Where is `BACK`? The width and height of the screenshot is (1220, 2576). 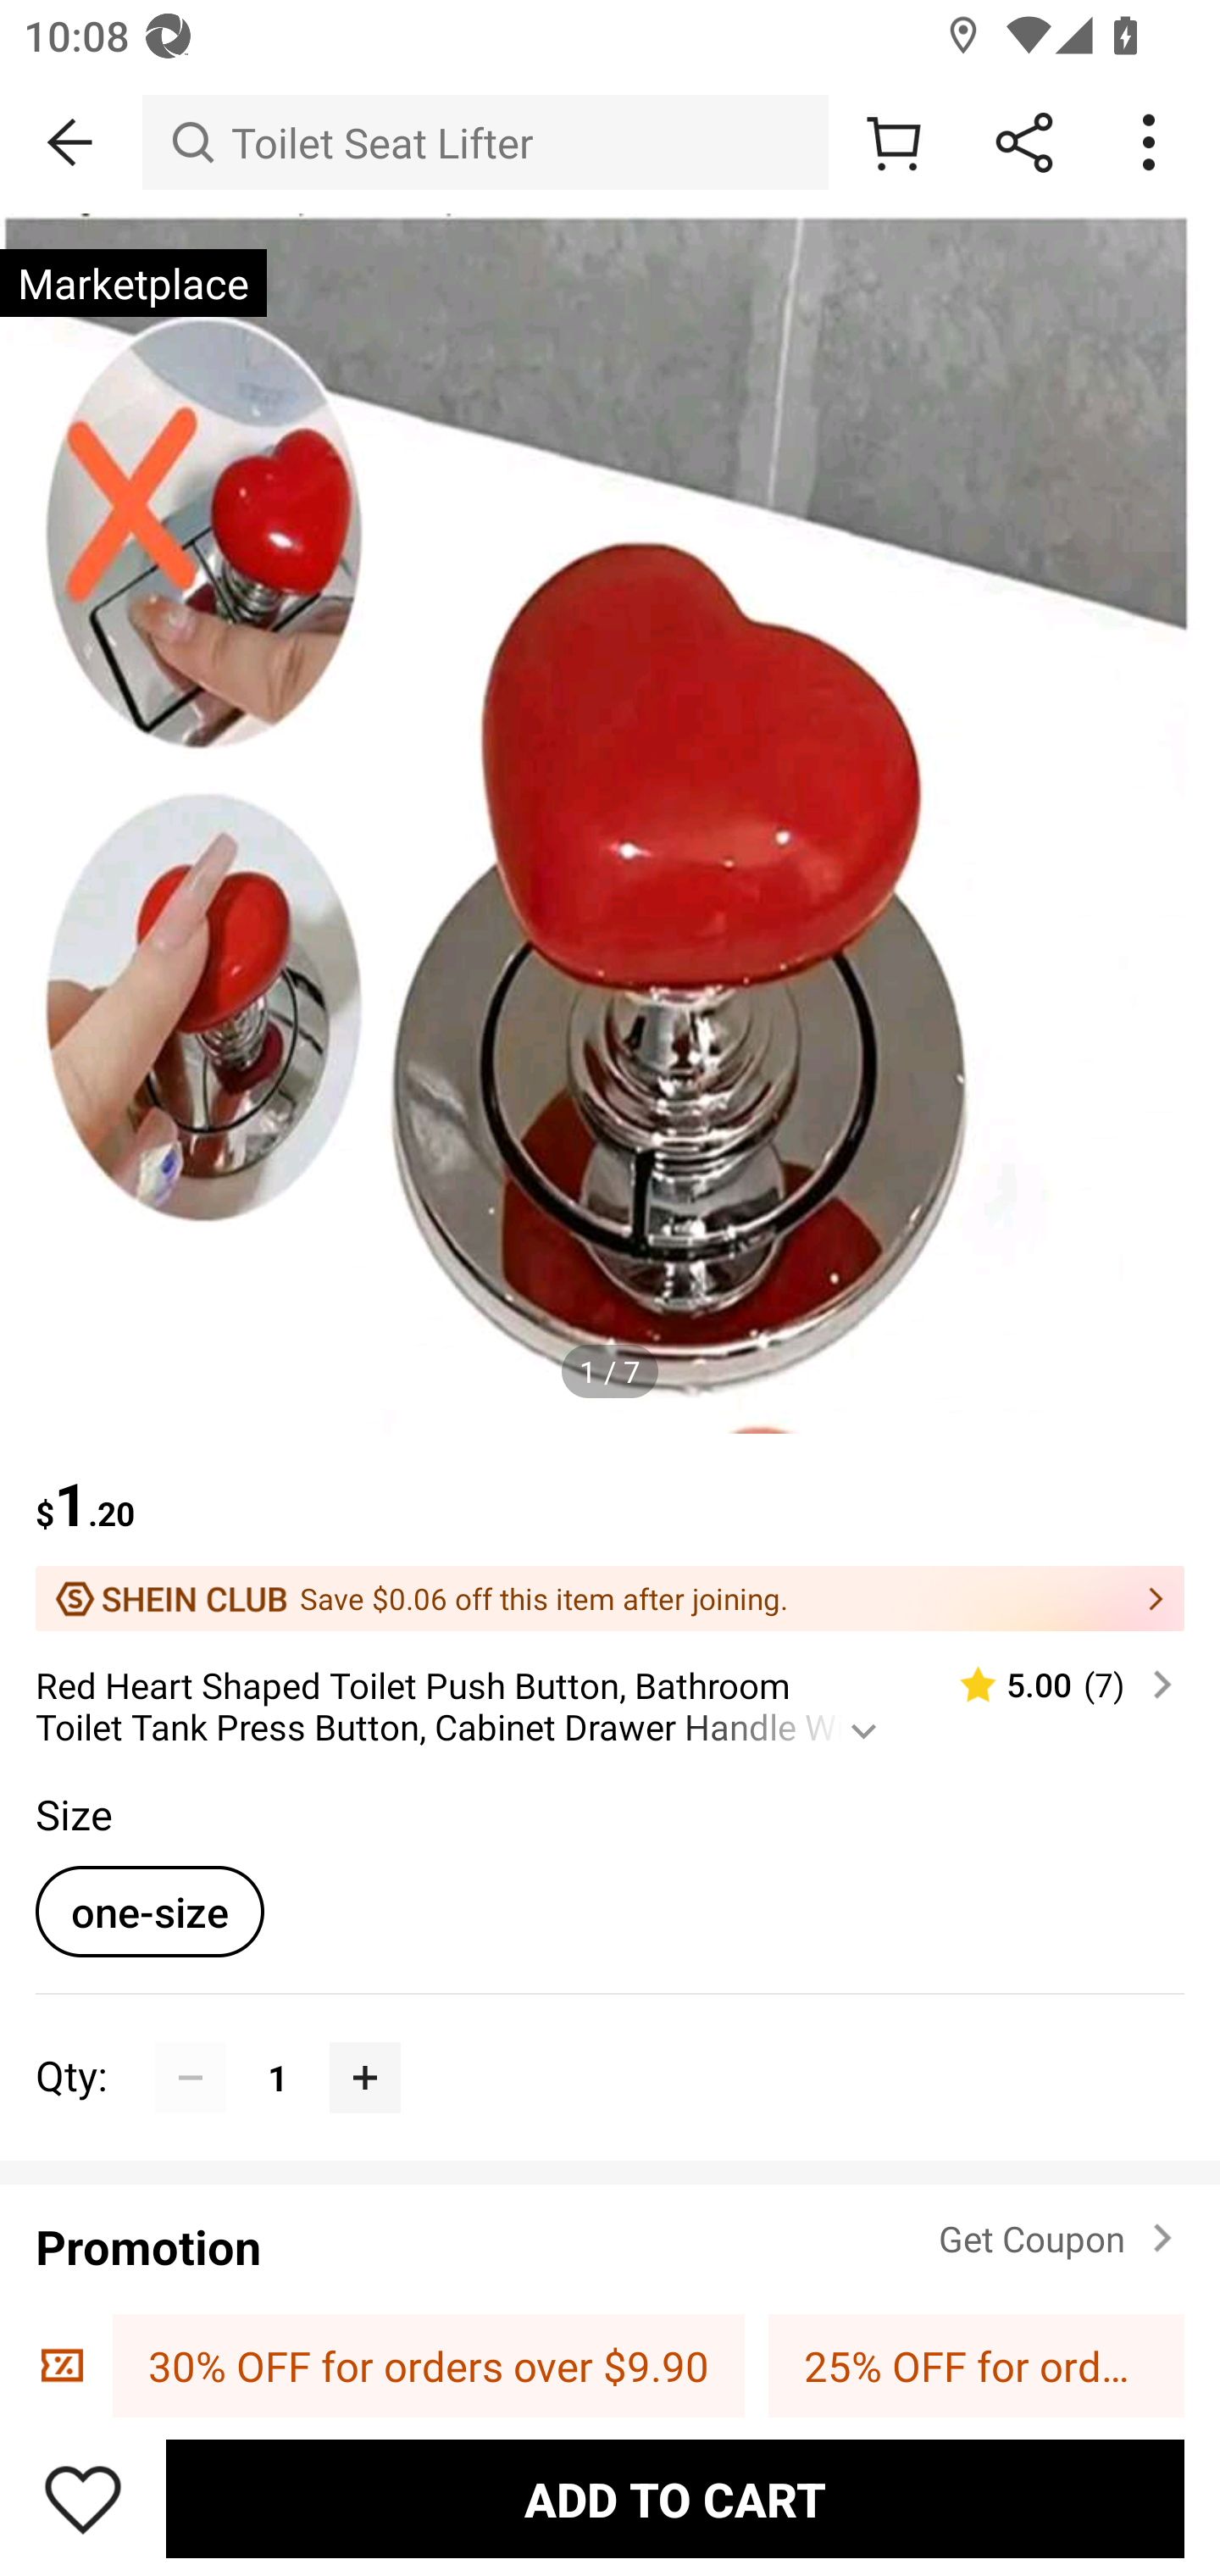 BACK is located at coordinates (71, 142).